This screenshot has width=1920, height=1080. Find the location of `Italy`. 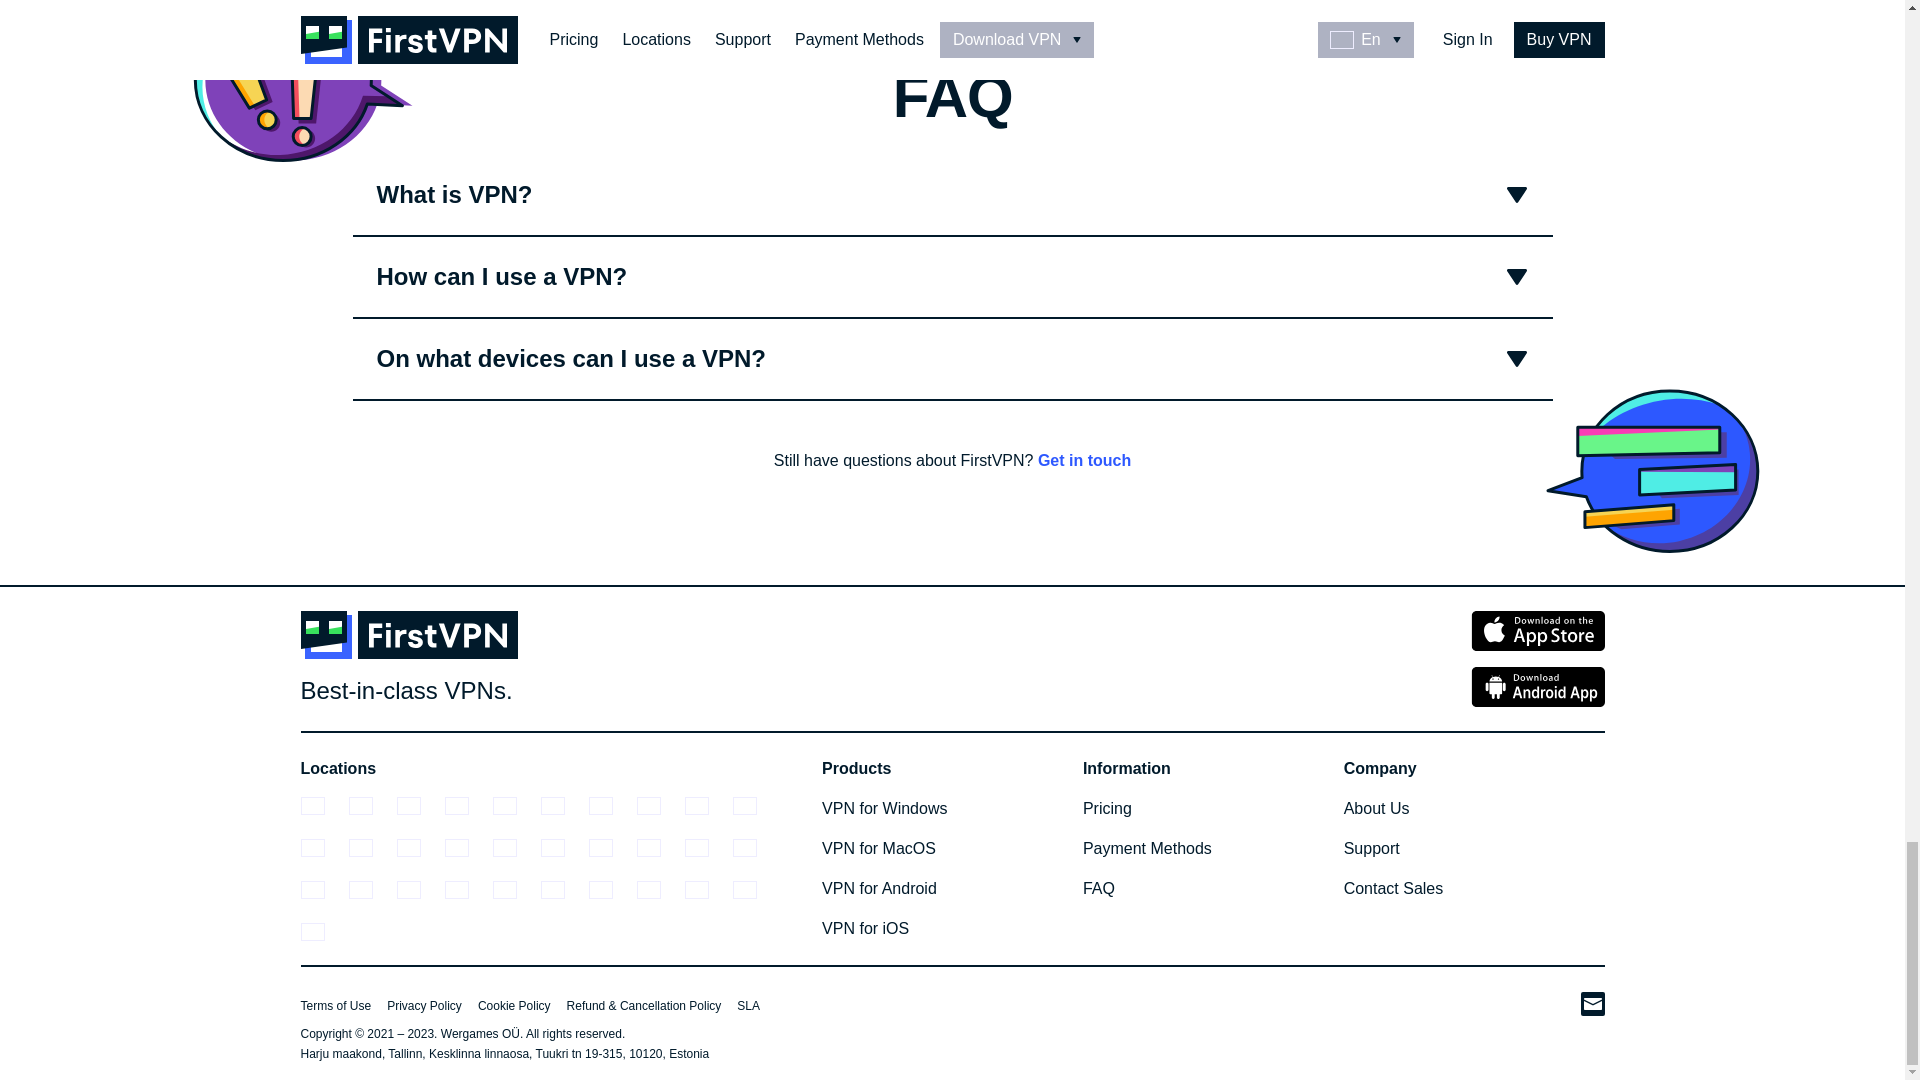

Italy is located at coordinates (515, 848).